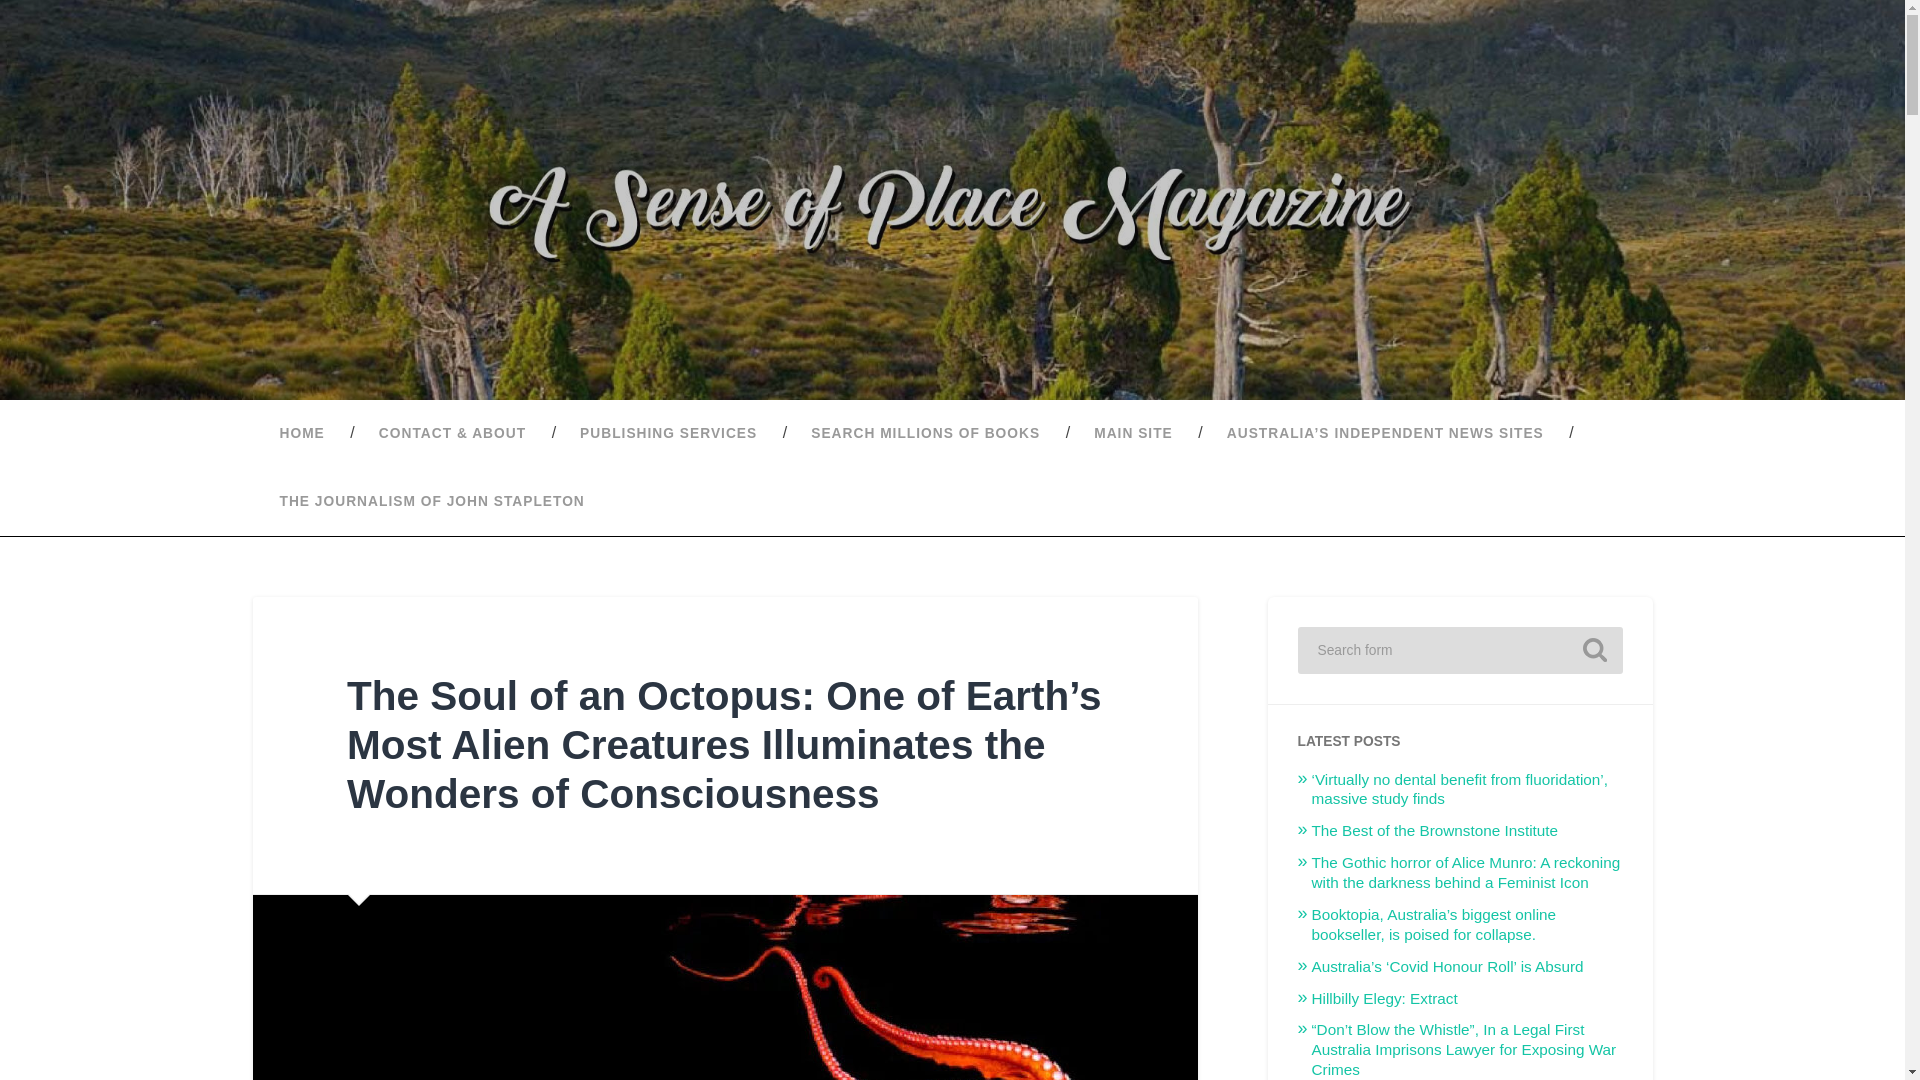  I want to click on MAIN SITE, so click(1134, 433).